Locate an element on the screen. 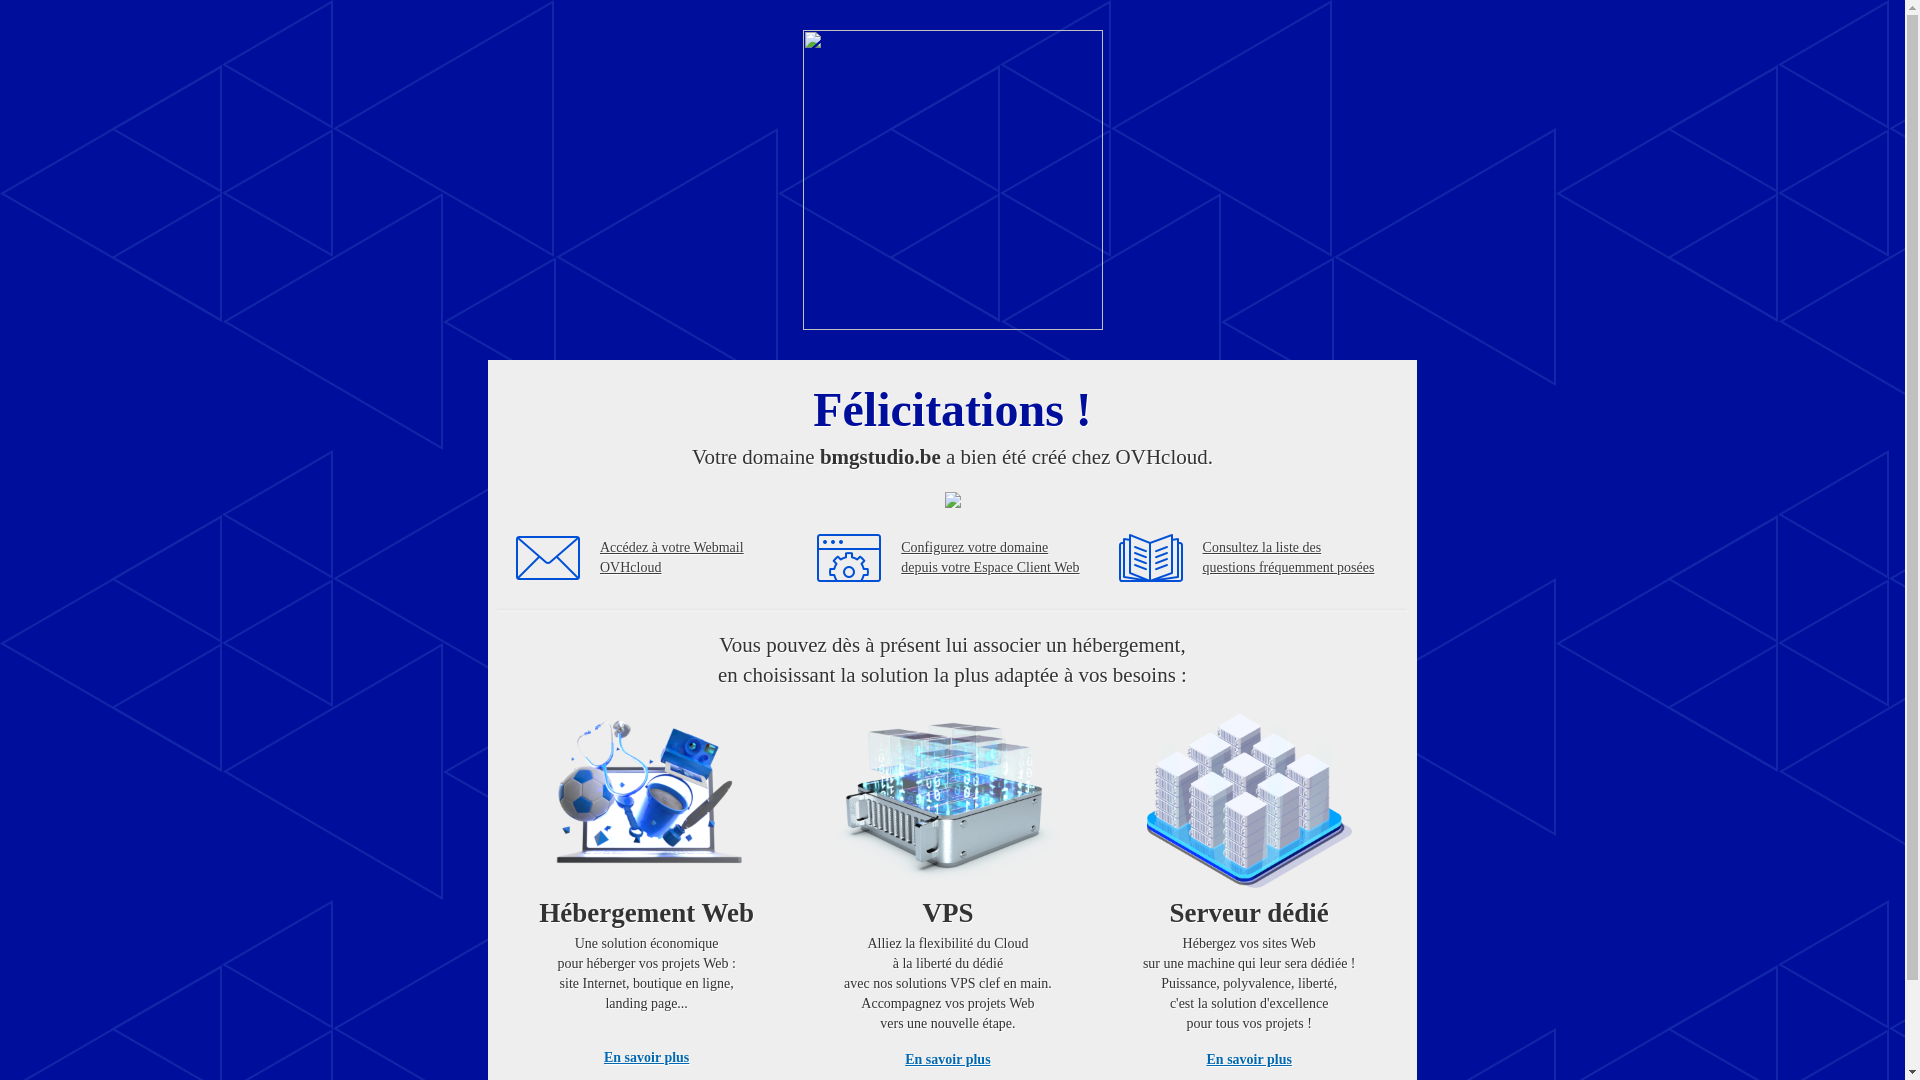 This screenshot has height=1080, width=1920. VPS is located at coordinates (948, 884).